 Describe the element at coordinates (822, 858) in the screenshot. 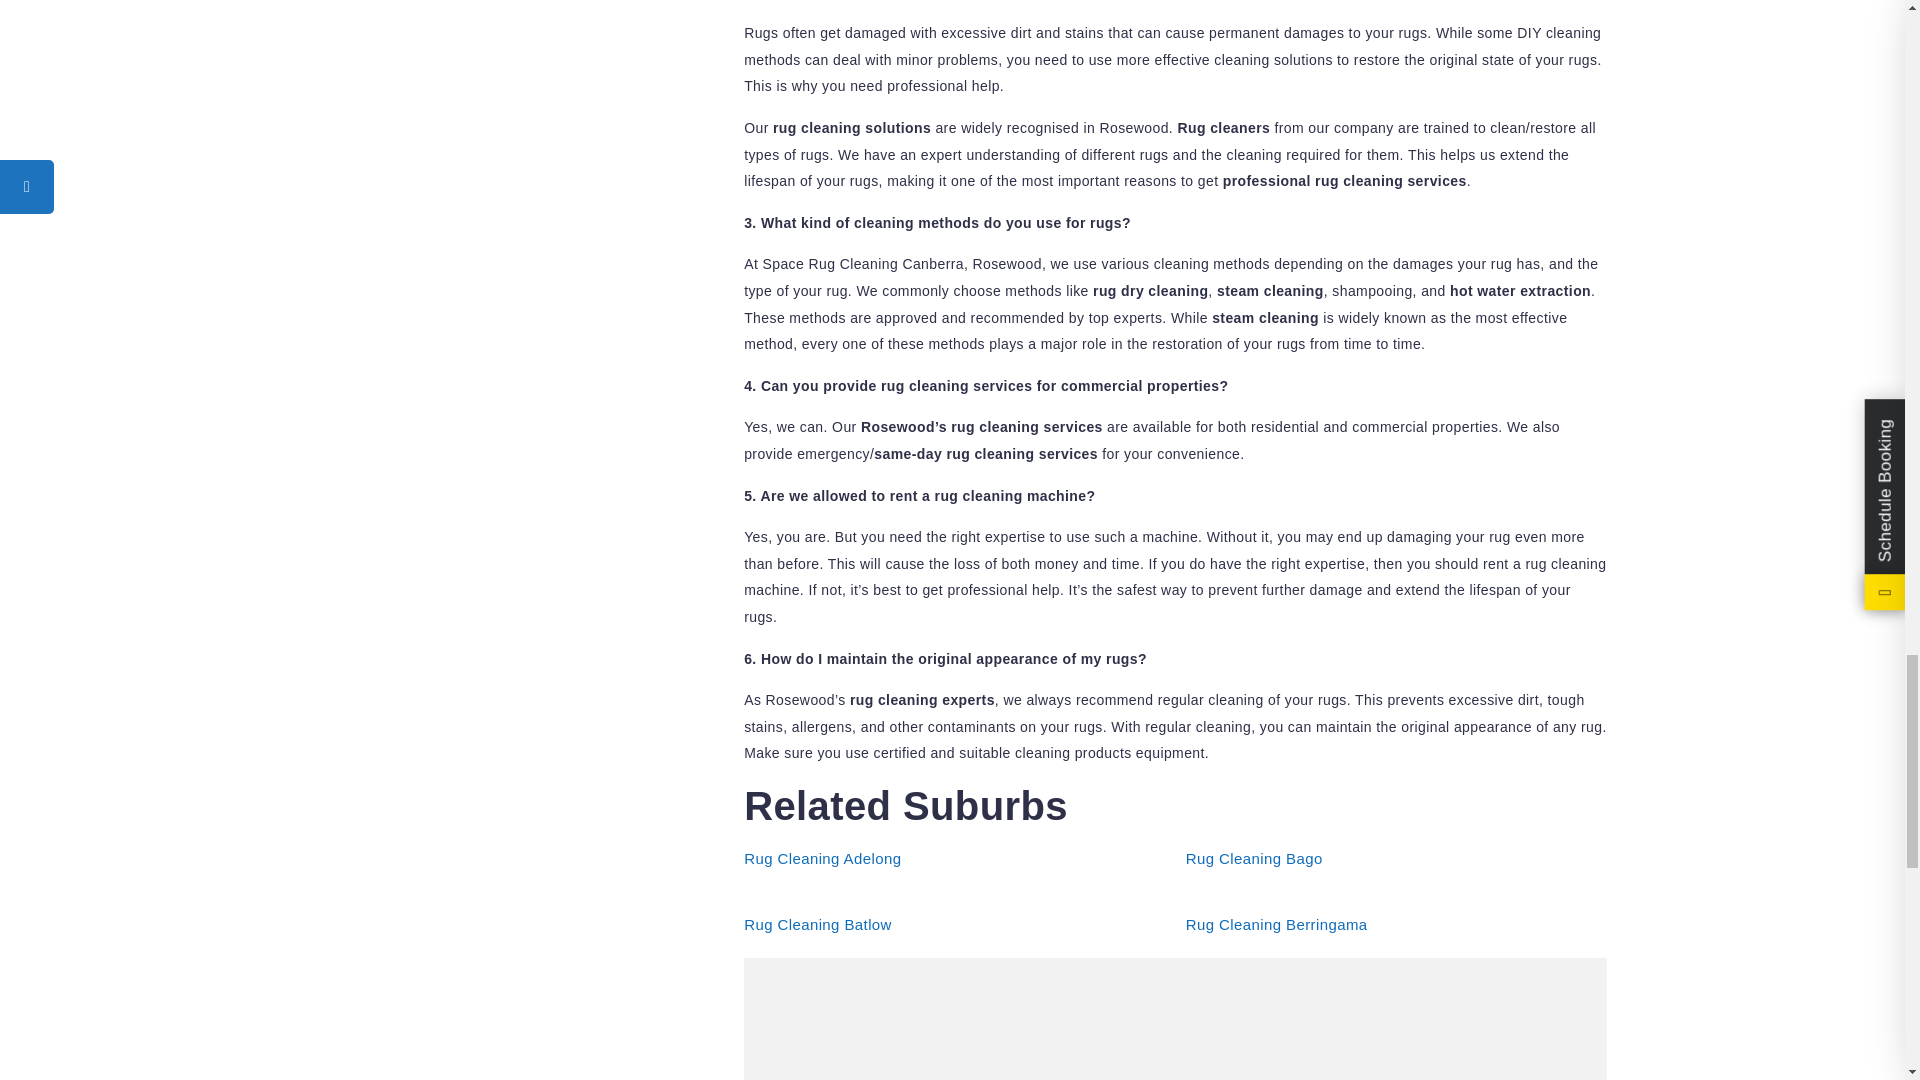

I see `Rug Cleaning Adelong` at that location.